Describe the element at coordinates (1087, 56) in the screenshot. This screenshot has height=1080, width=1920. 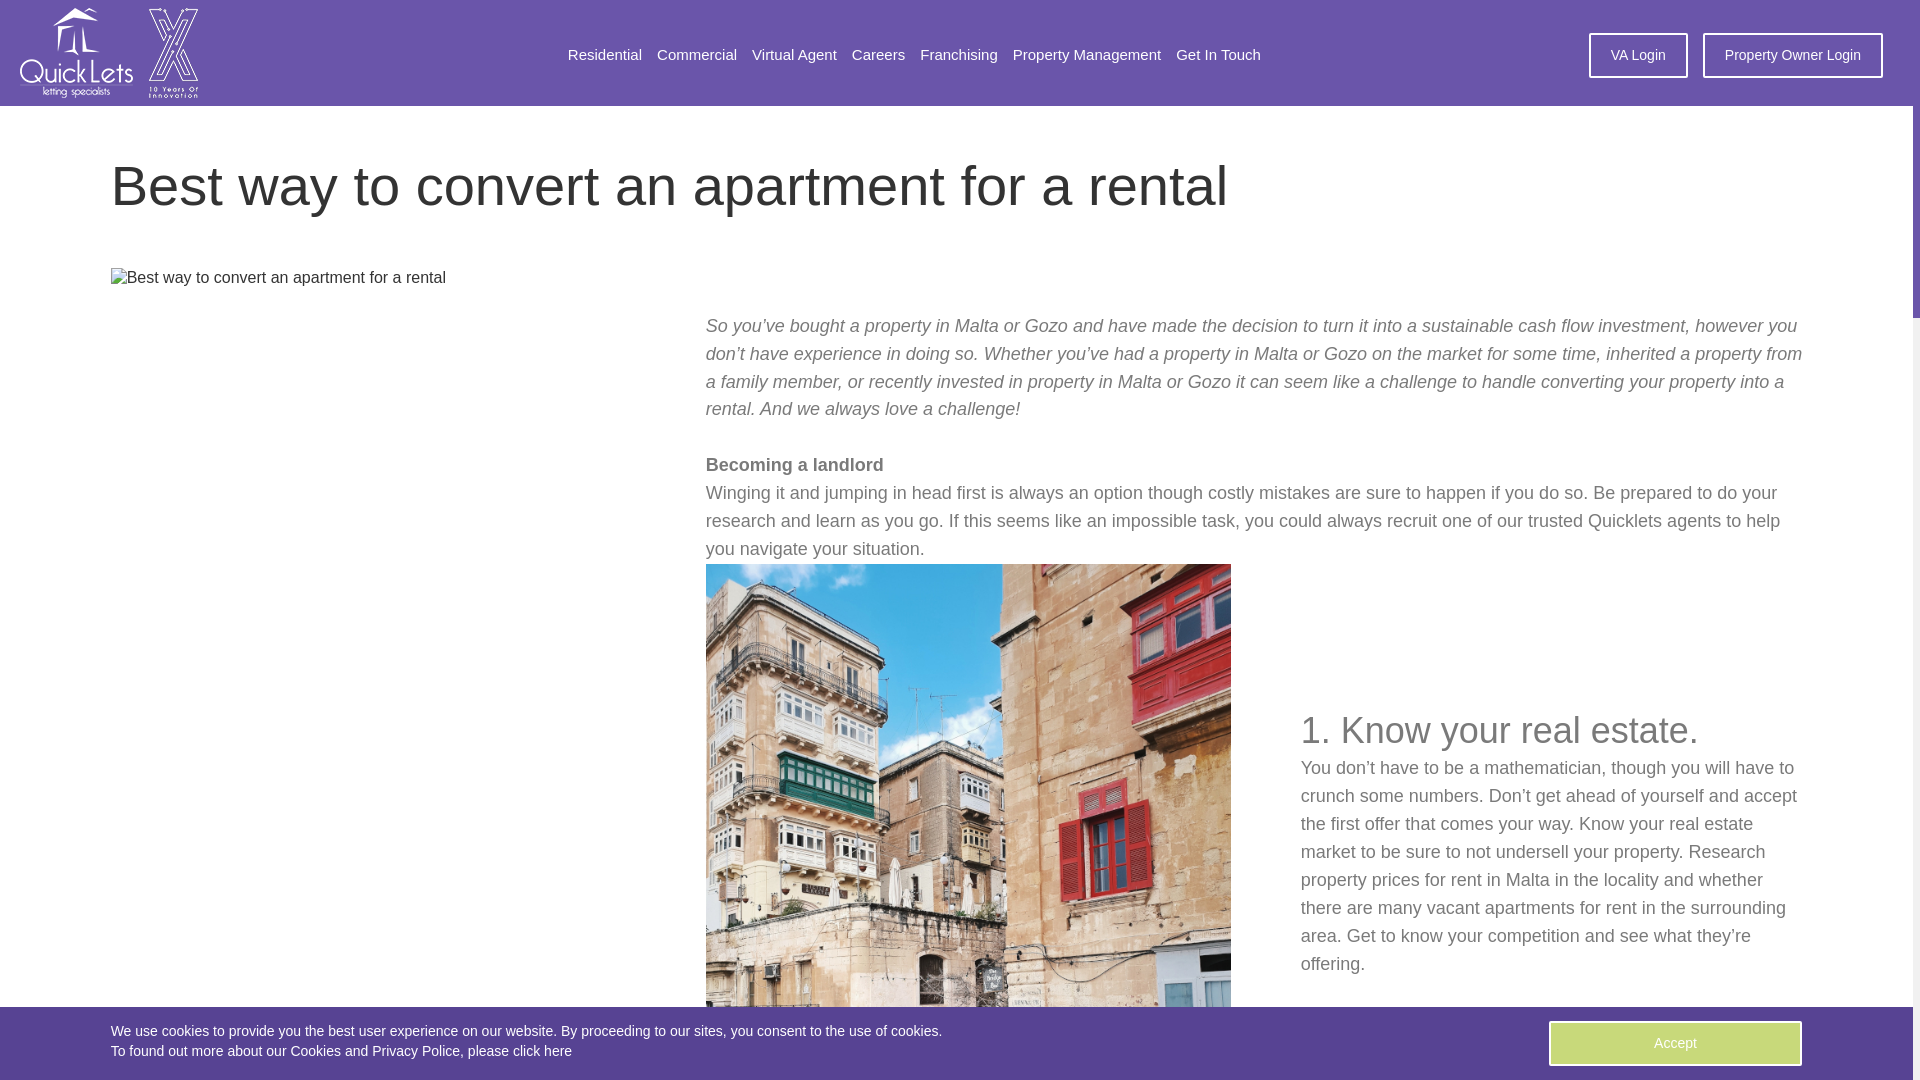
I see `Property Management` at that location.